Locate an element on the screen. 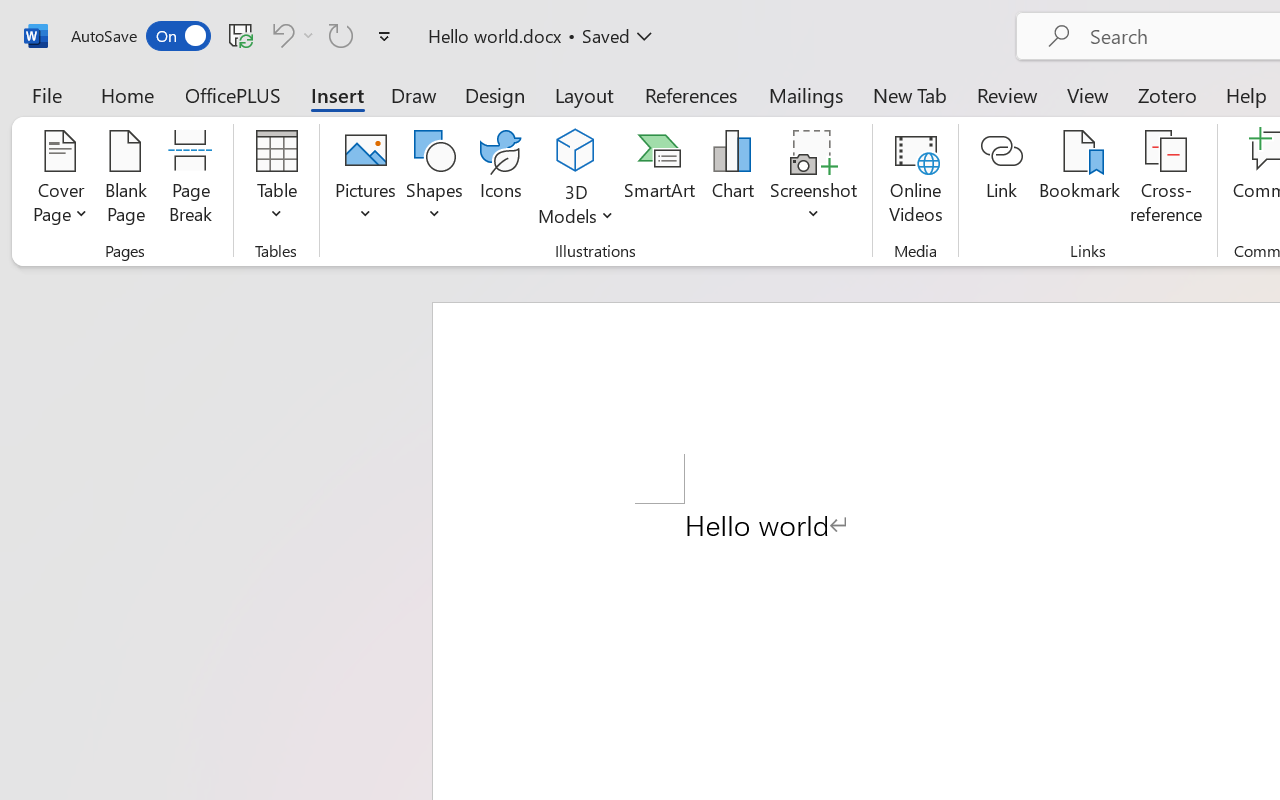 The image size is (1280, 800). Layout is located at coordinates (584, 94).